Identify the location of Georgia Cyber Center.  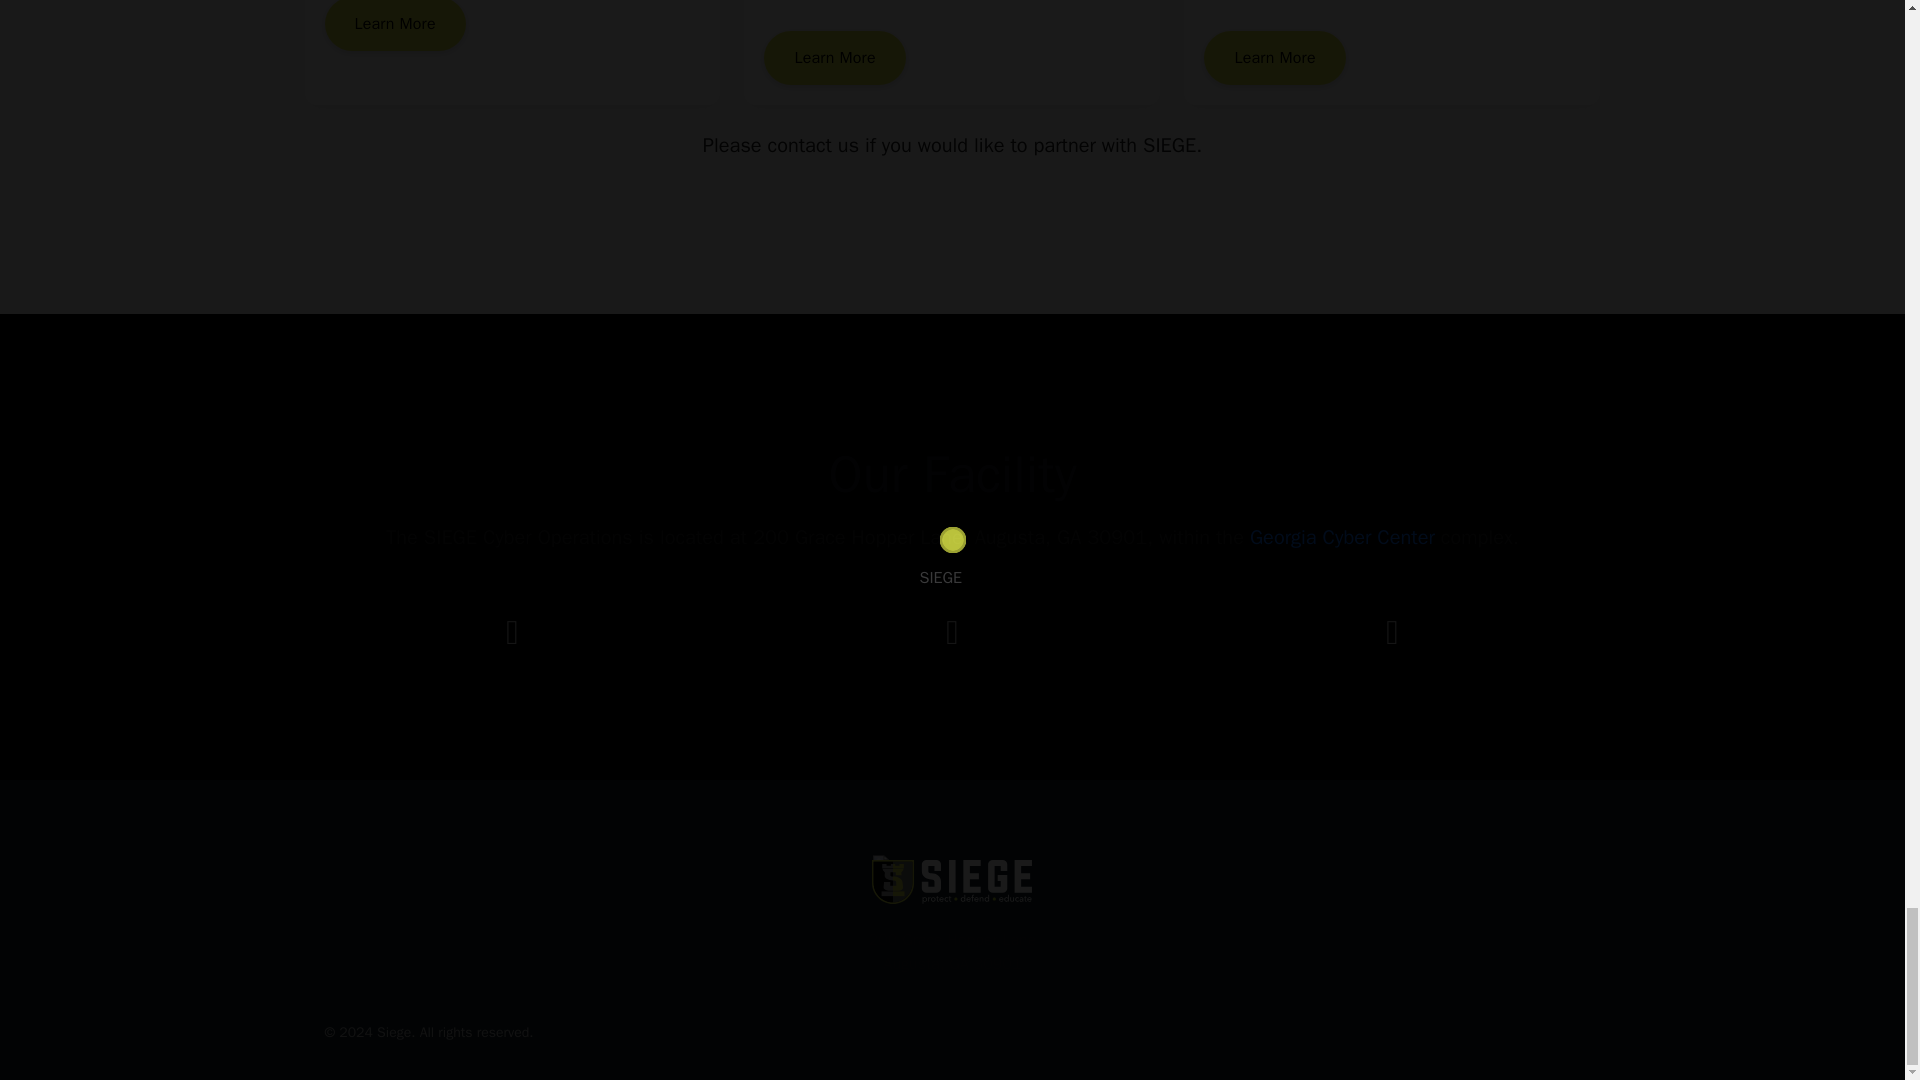
(1342, 536).